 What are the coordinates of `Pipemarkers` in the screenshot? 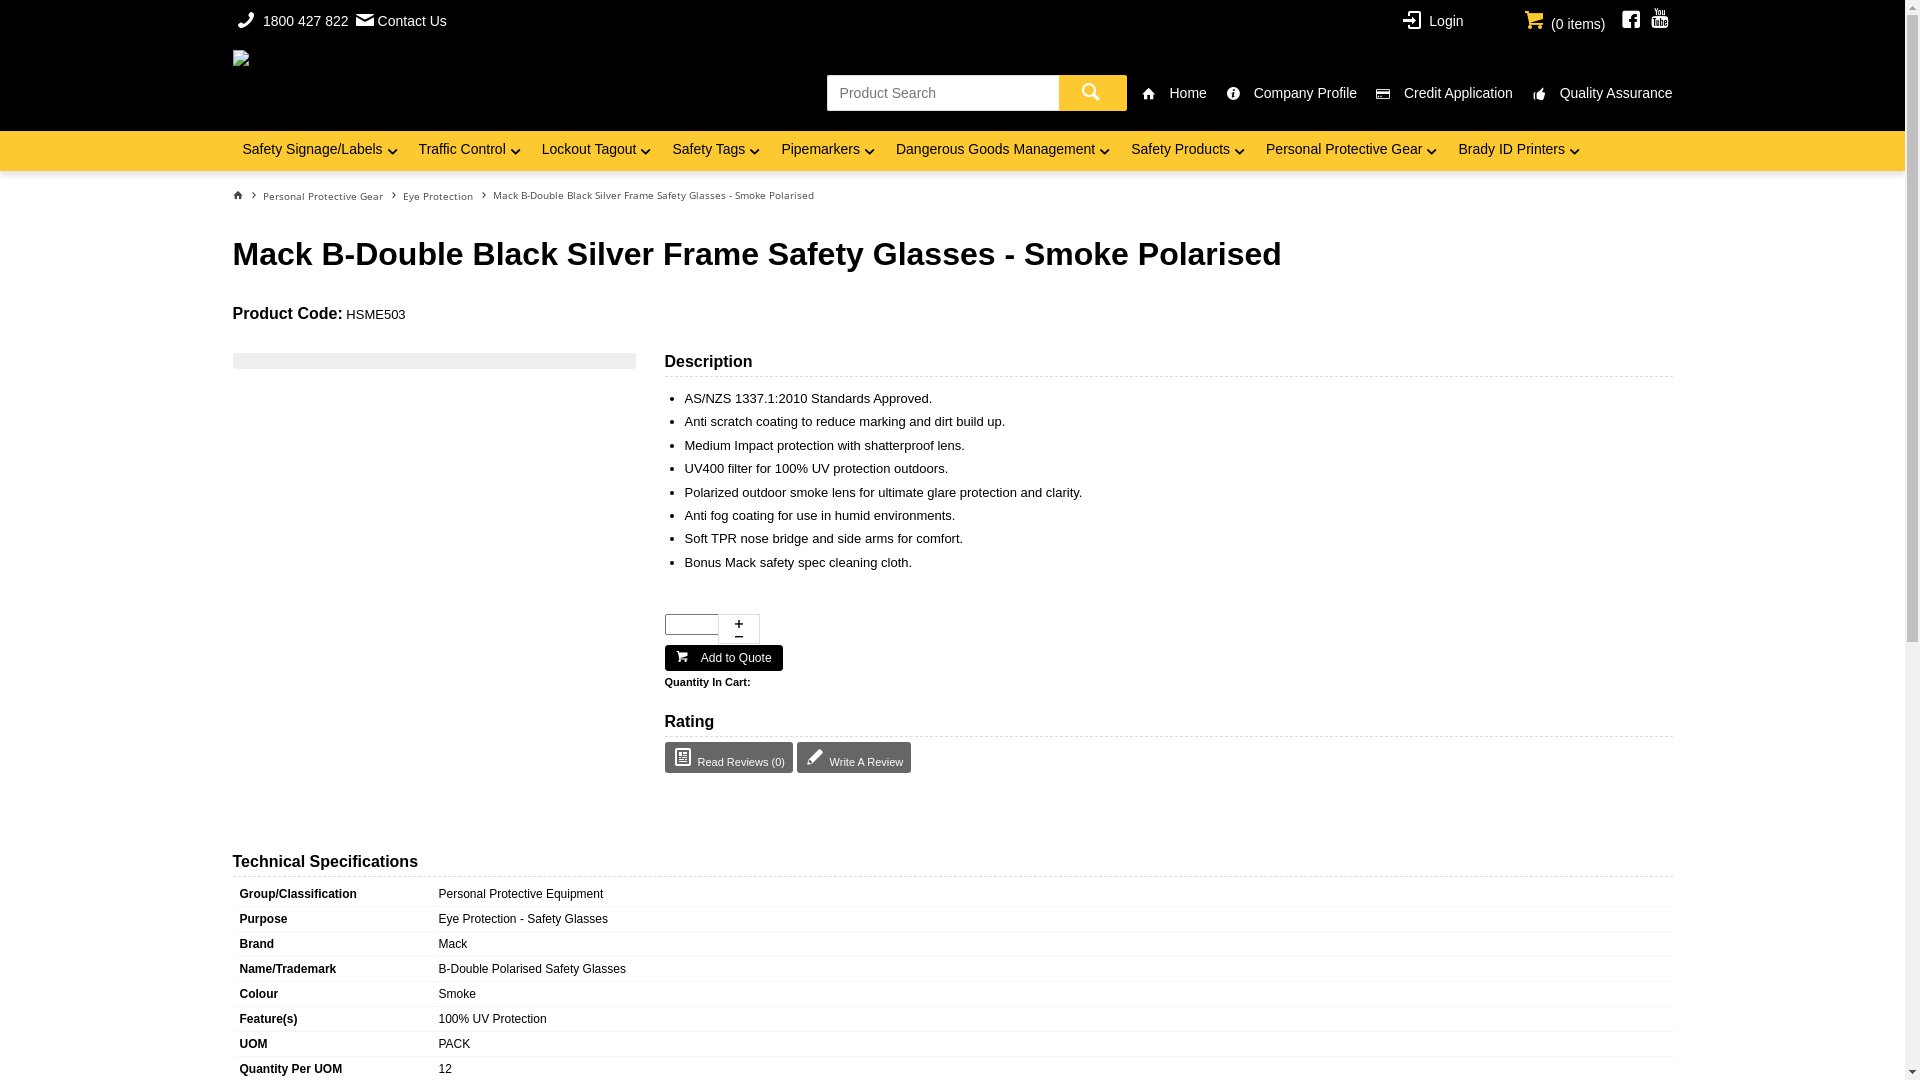 It's located at (828, 151).